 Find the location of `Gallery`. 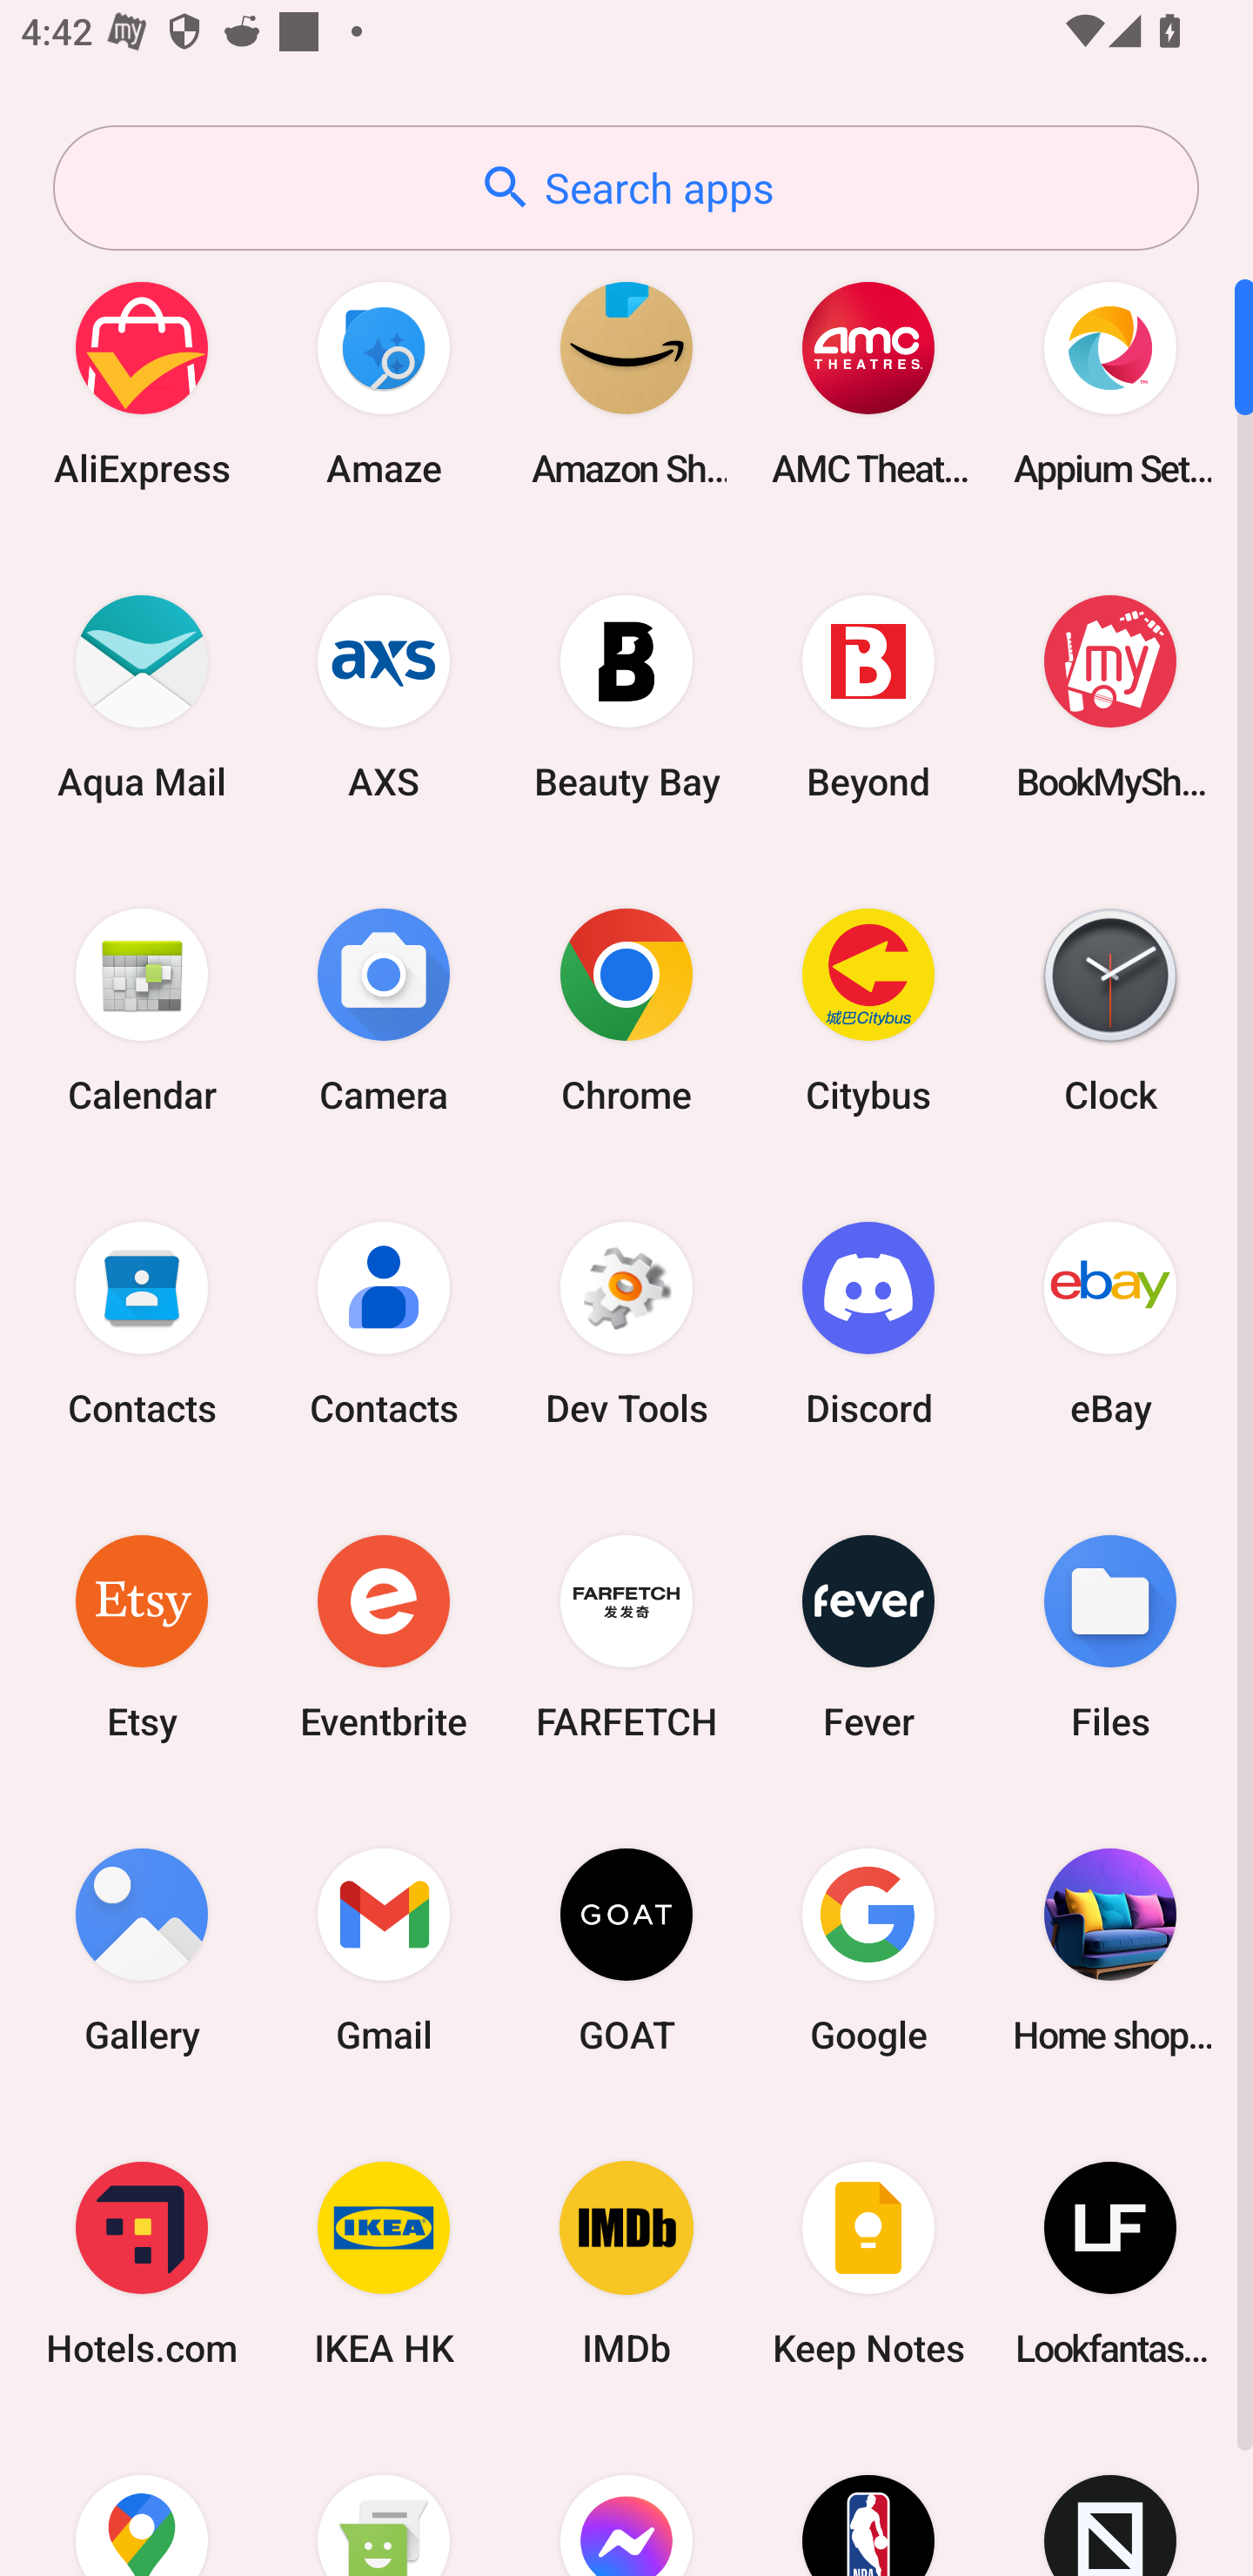

Gallery is located at coordinates (142, 1949).